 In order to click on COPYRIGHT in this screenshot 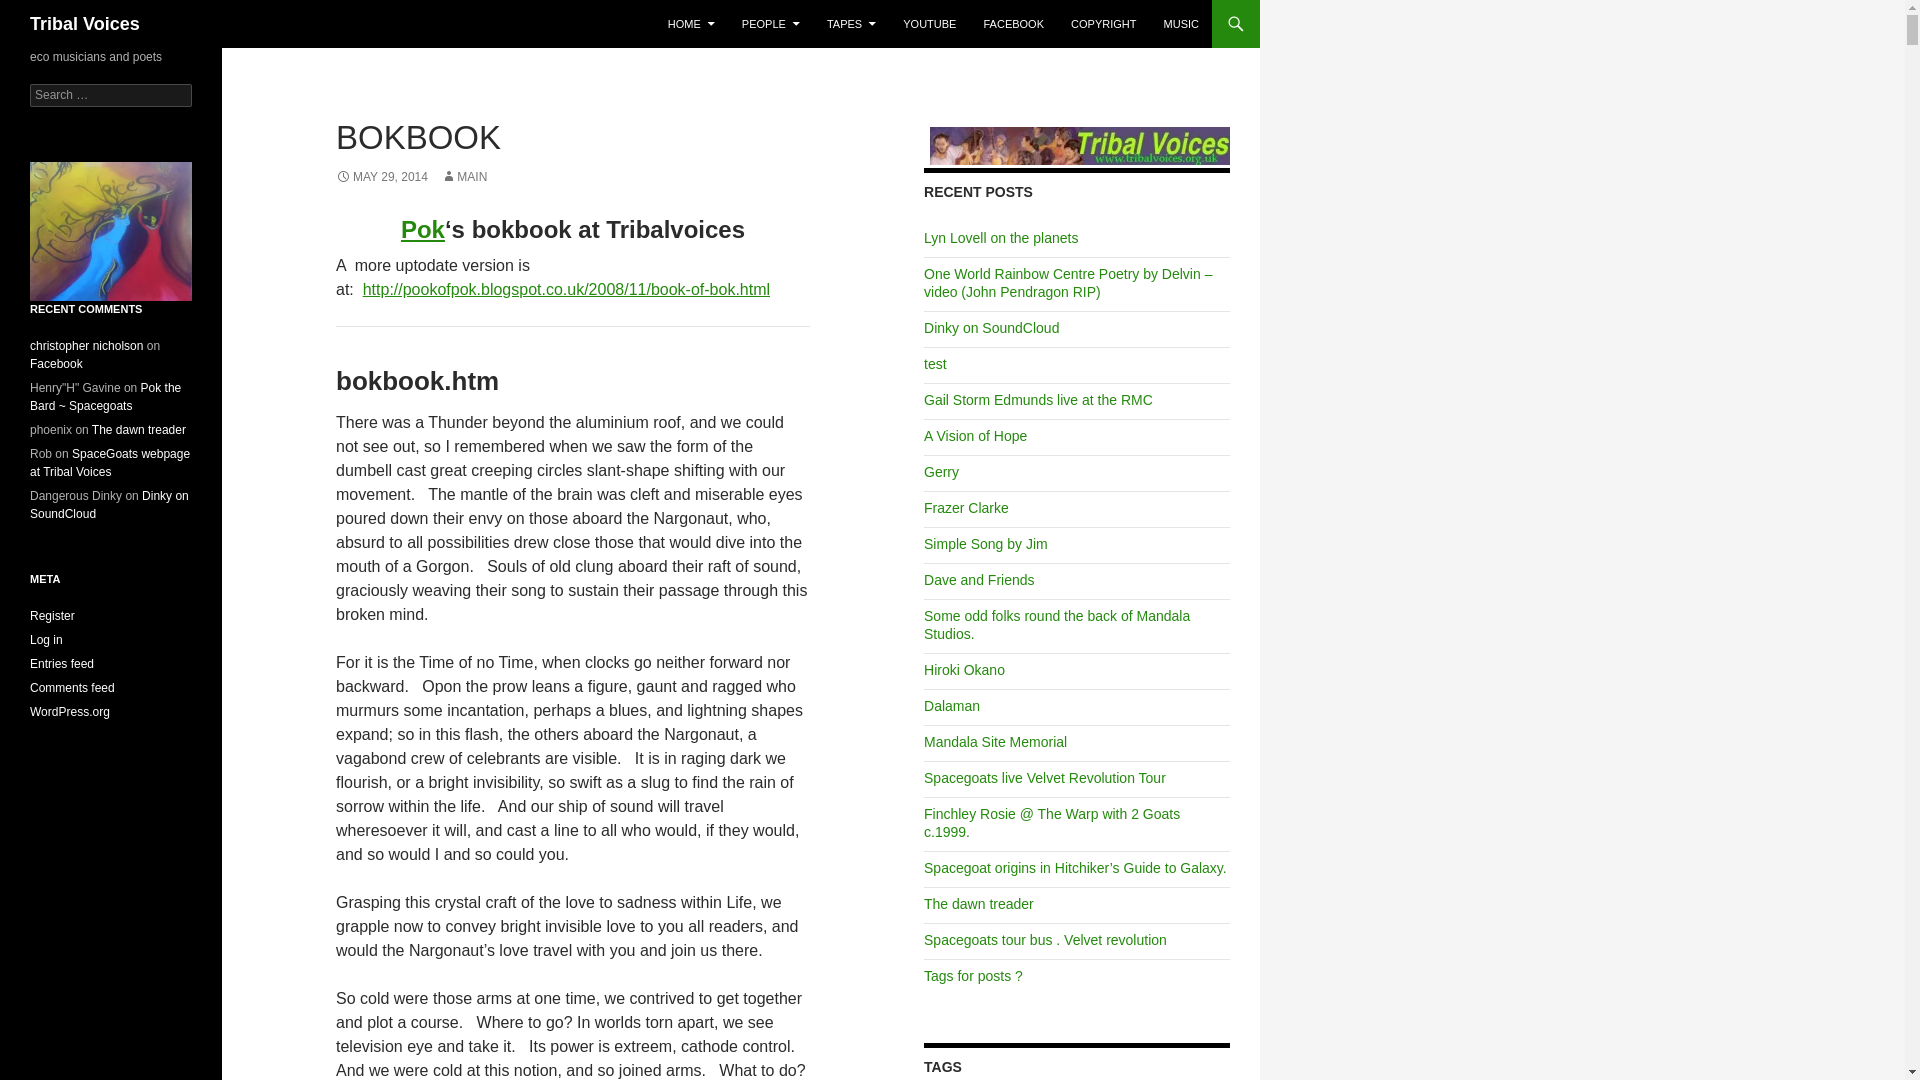, I will do `click(1104, 24)`.